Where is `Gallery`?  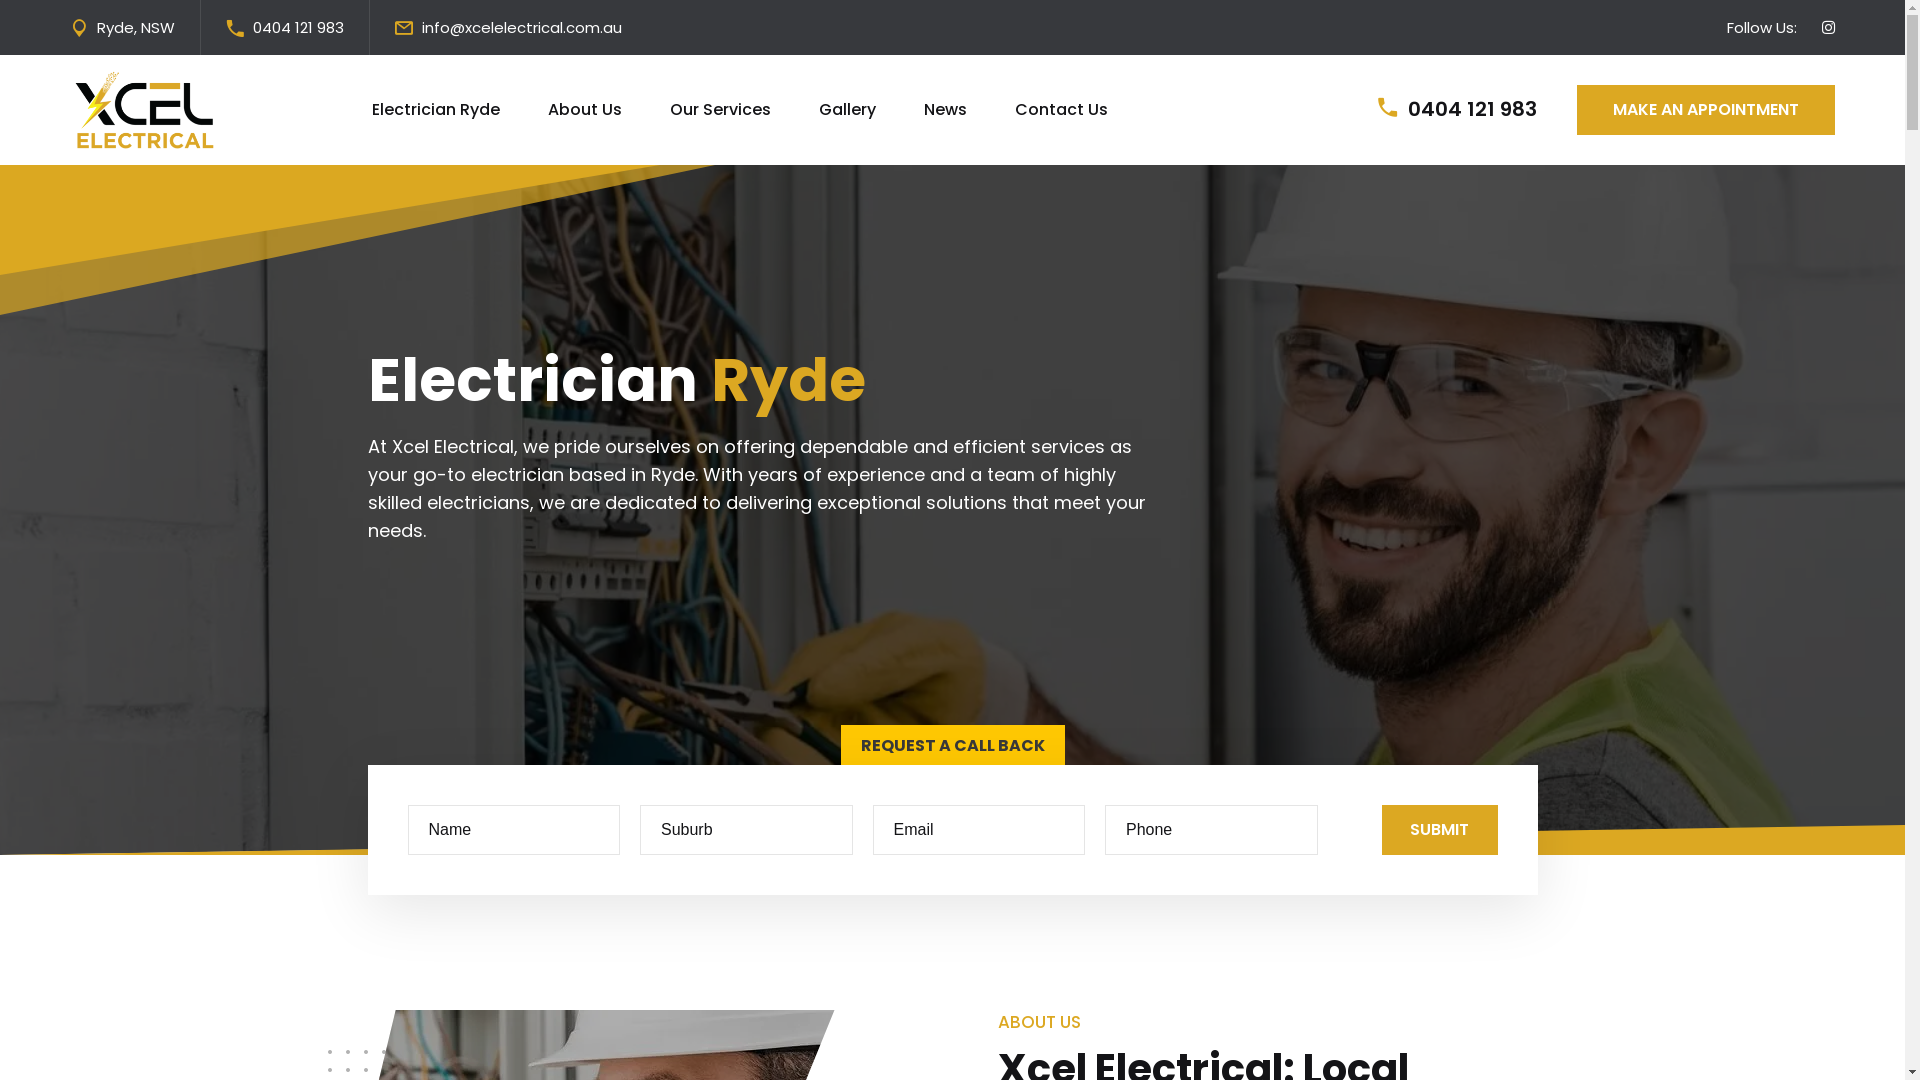 Gallery is located at coordinates (848, 110).